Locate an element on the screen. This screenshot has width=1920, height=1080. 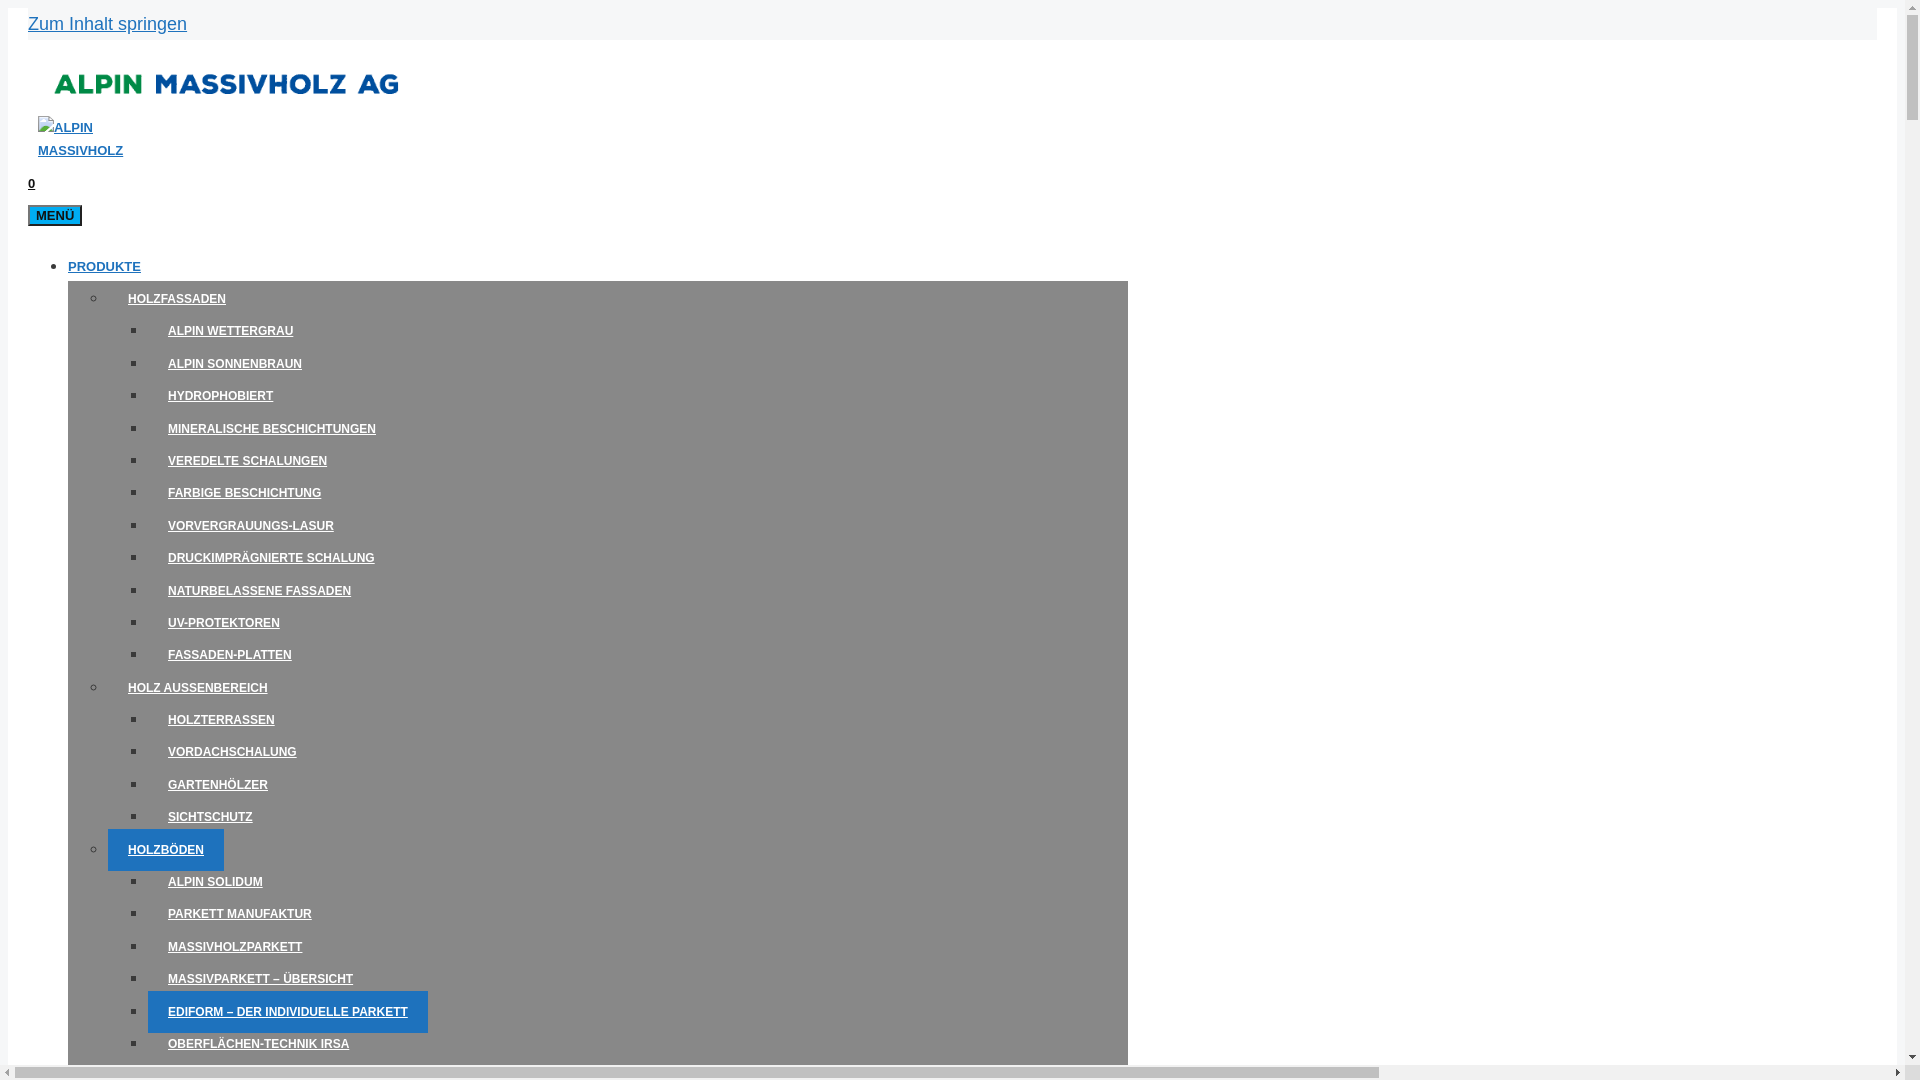
HOLZTERRASSEN is located at coordinates (222, 720).